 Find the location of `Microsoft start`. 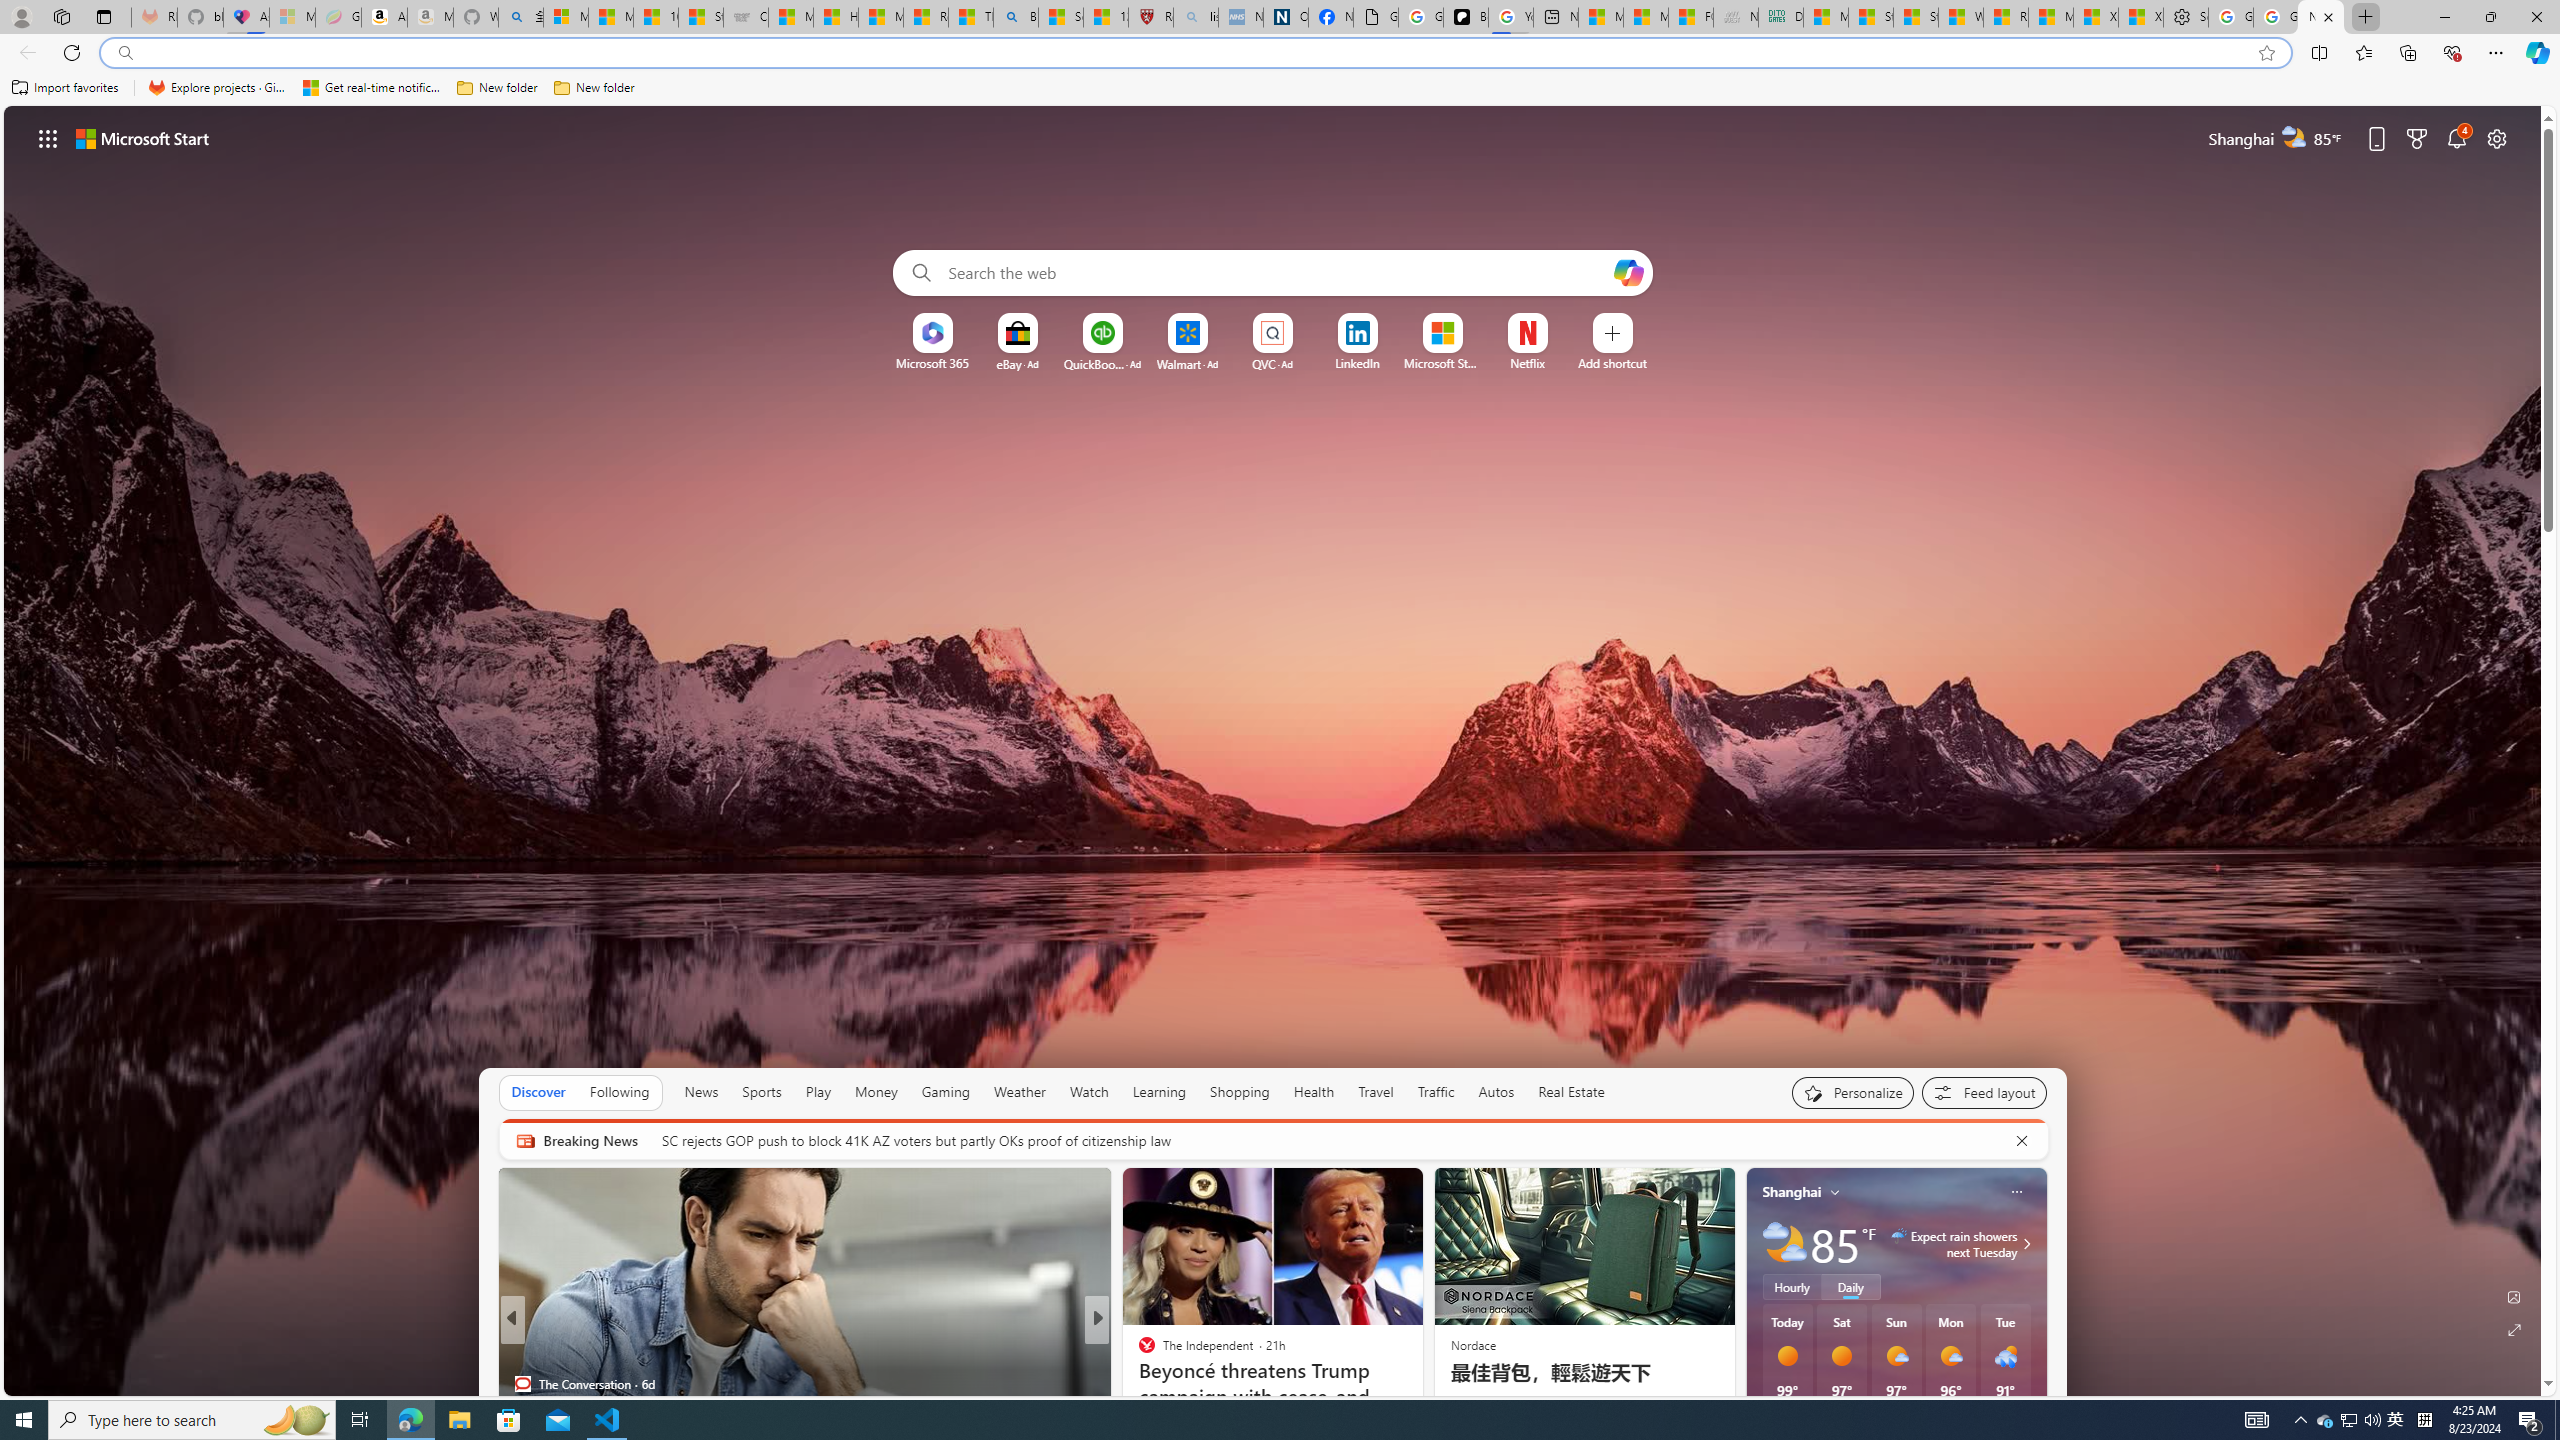

Microsoft start is located at coordinates (143, 138).